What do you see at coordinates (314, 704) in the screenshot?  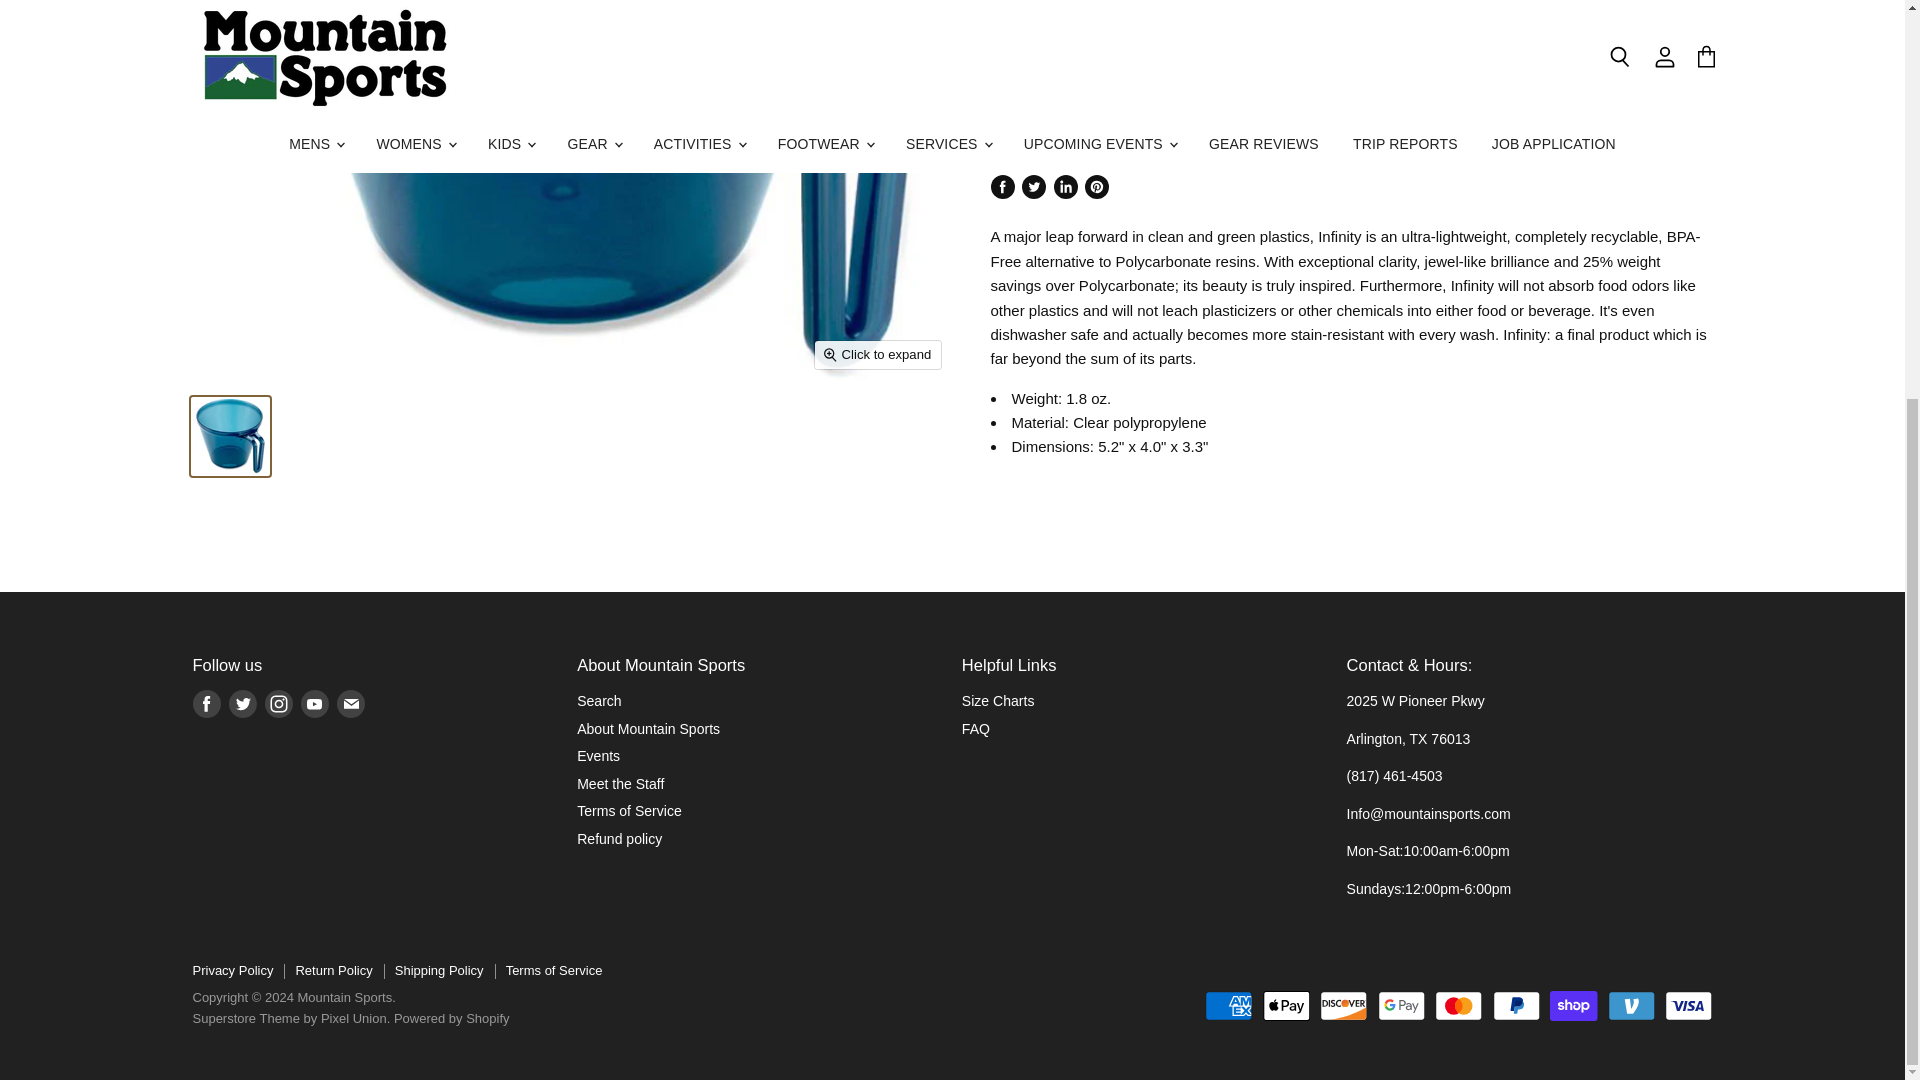 I see `Youtube` at bounding box center [314, 704].